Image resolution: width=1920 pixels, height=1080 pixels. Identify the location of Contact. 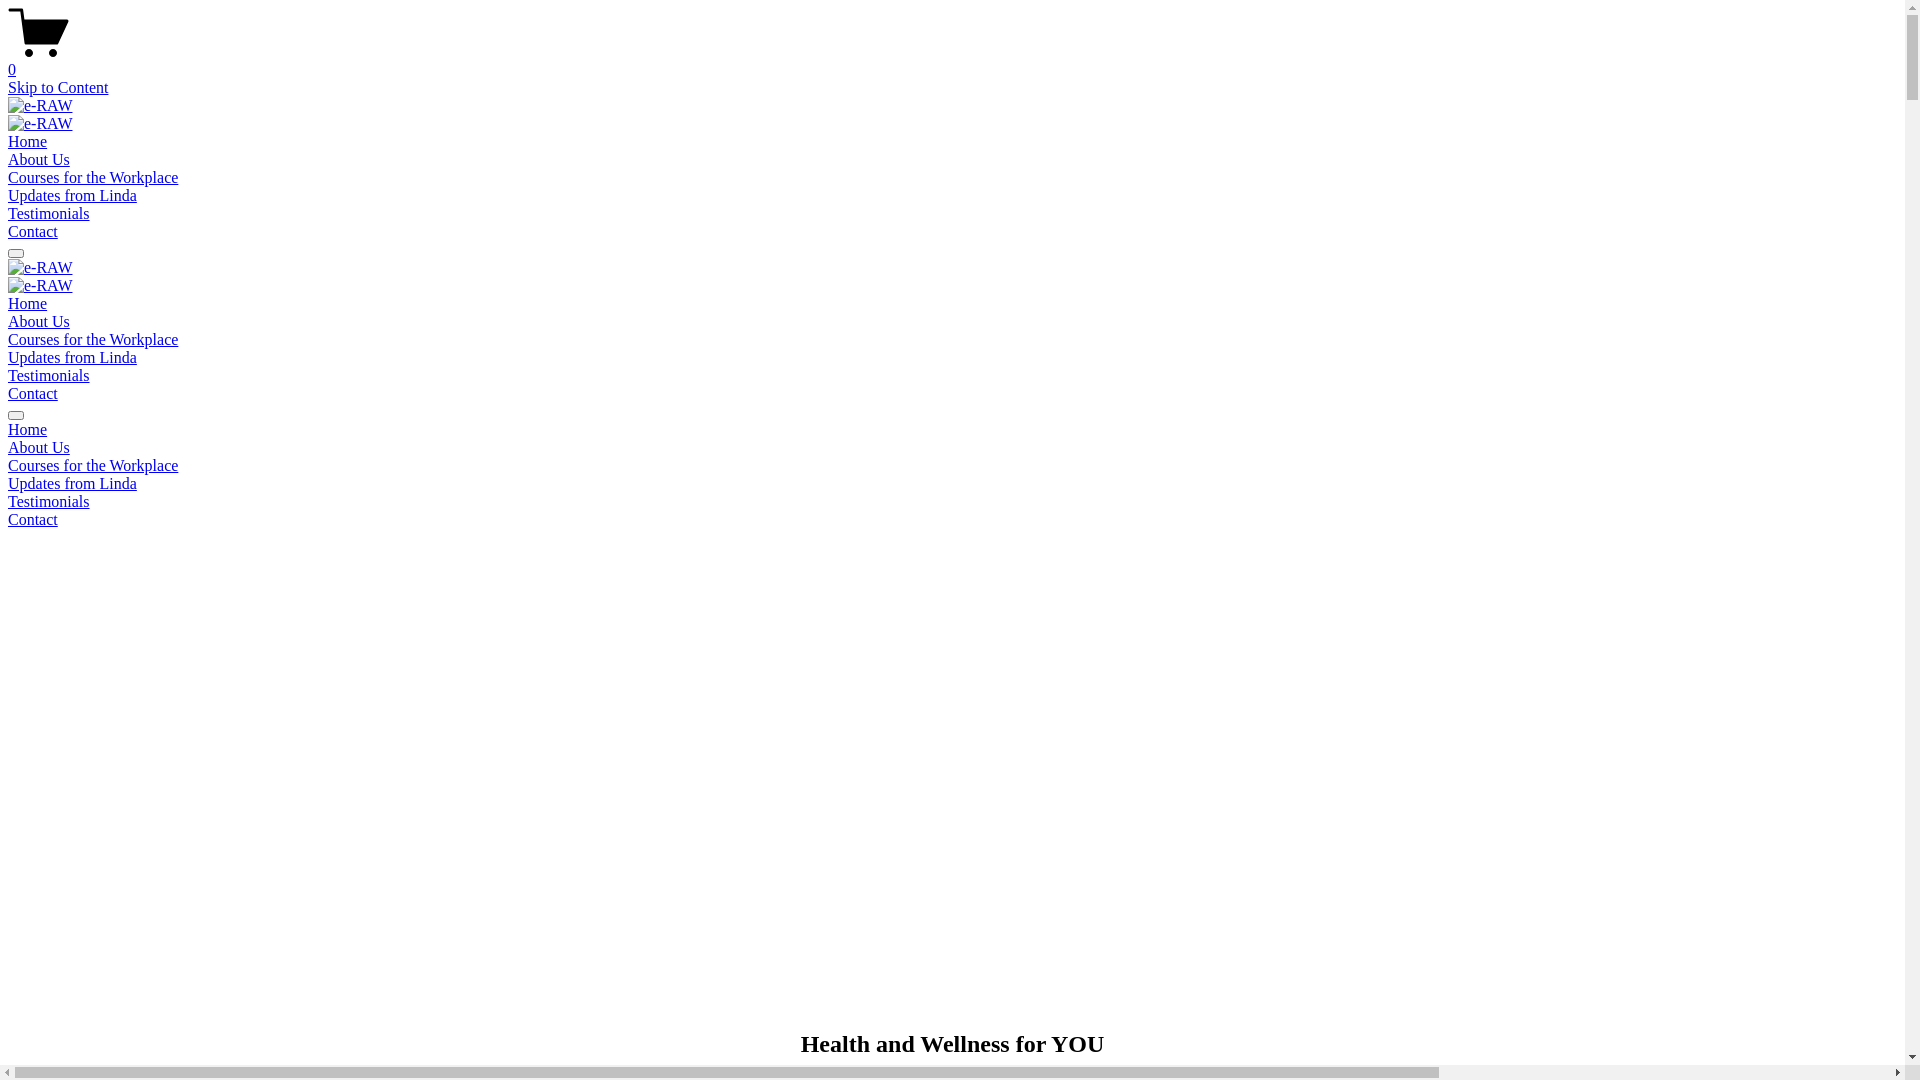
(33, 232).